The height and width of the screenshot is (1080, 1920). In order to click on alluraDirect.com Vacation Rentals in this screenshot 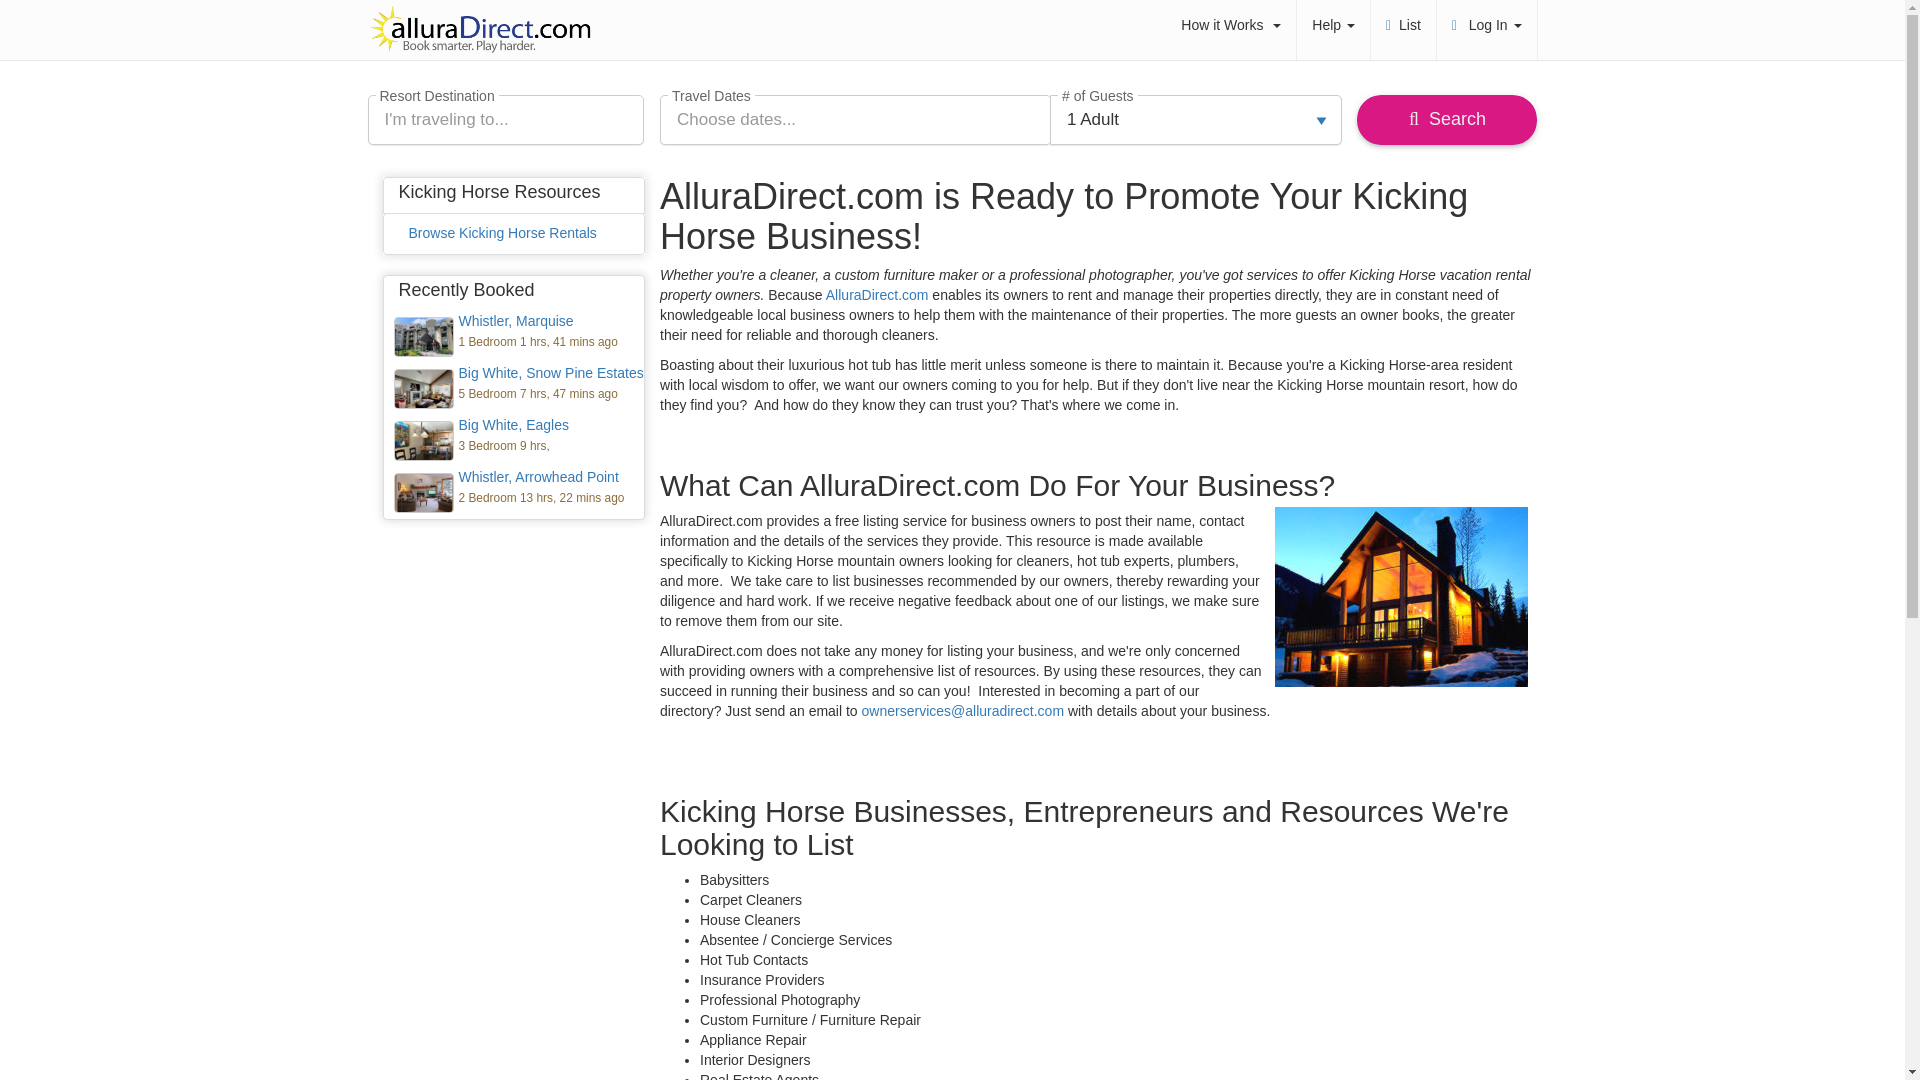, I will do `click(482, 30)`.